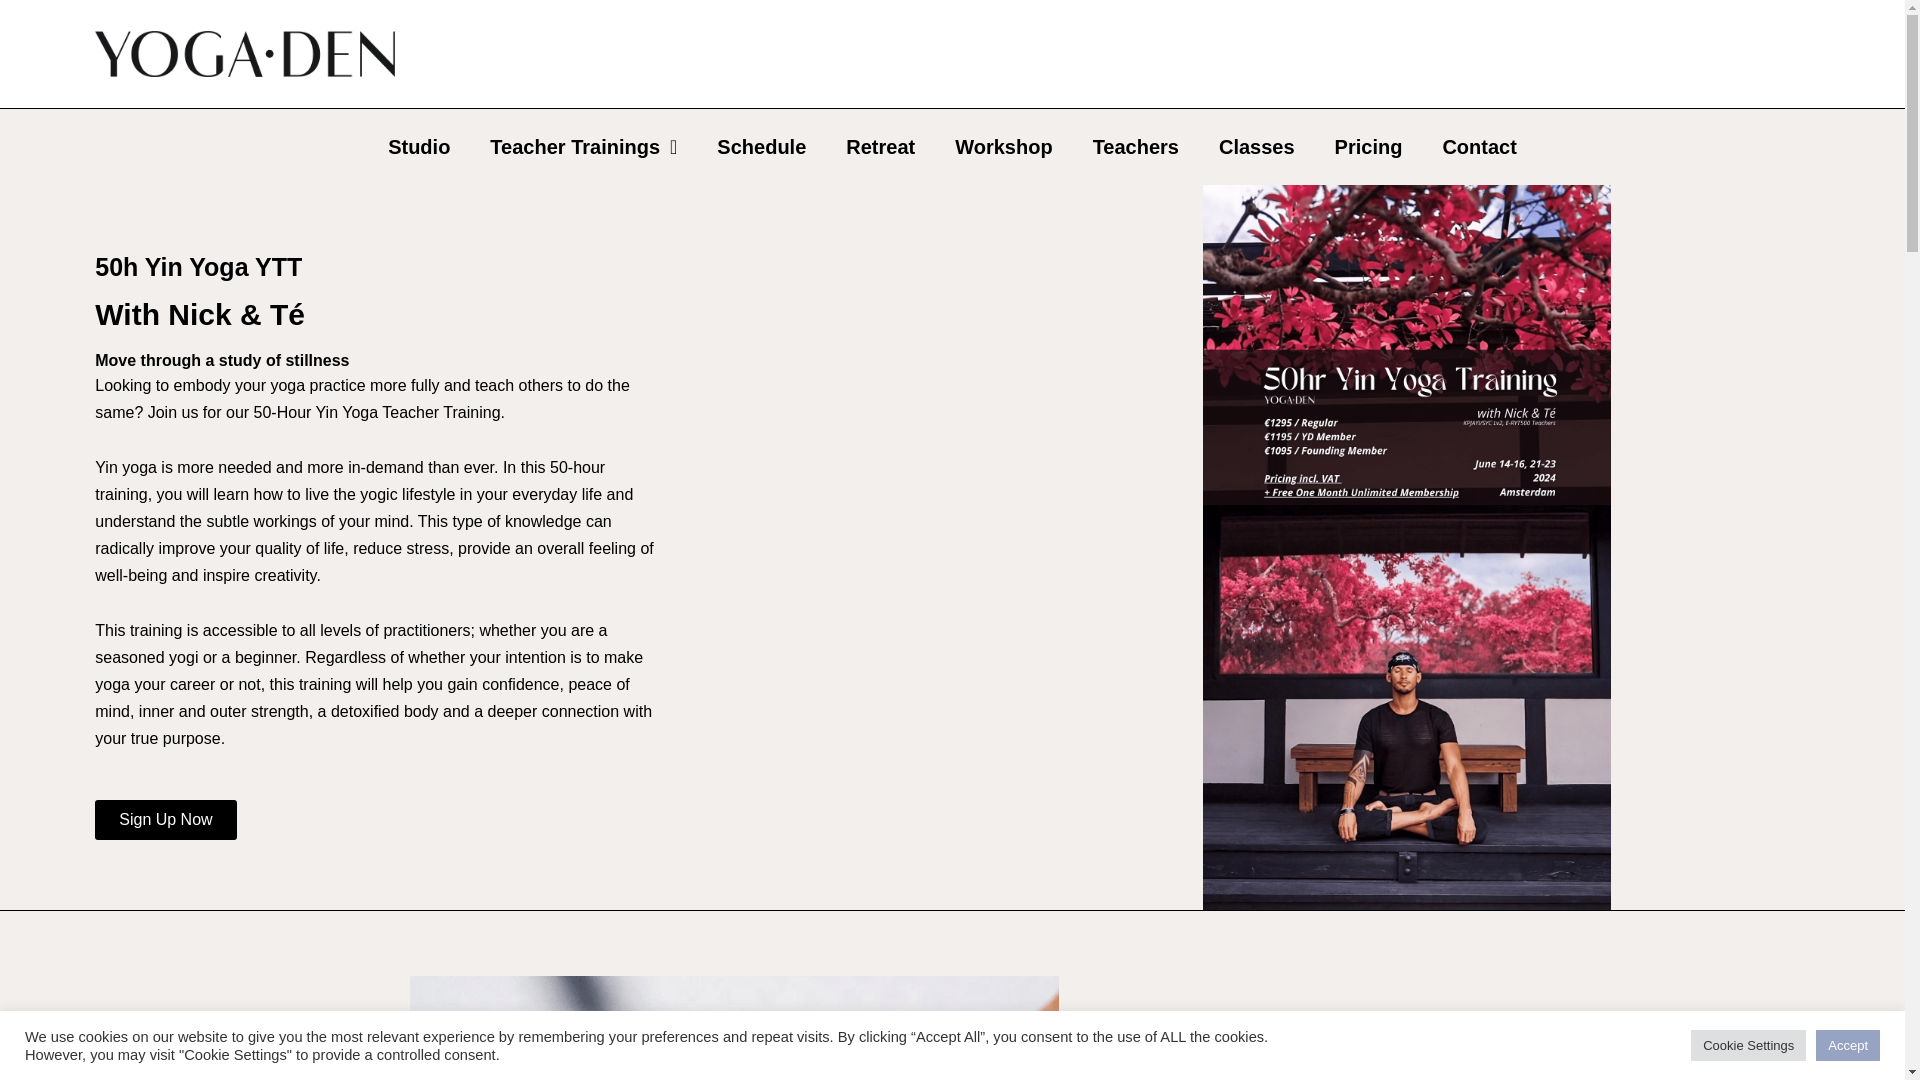  Describe the element at coordinates (880, 146) in the screenshot. I see `Retreat` at that location.